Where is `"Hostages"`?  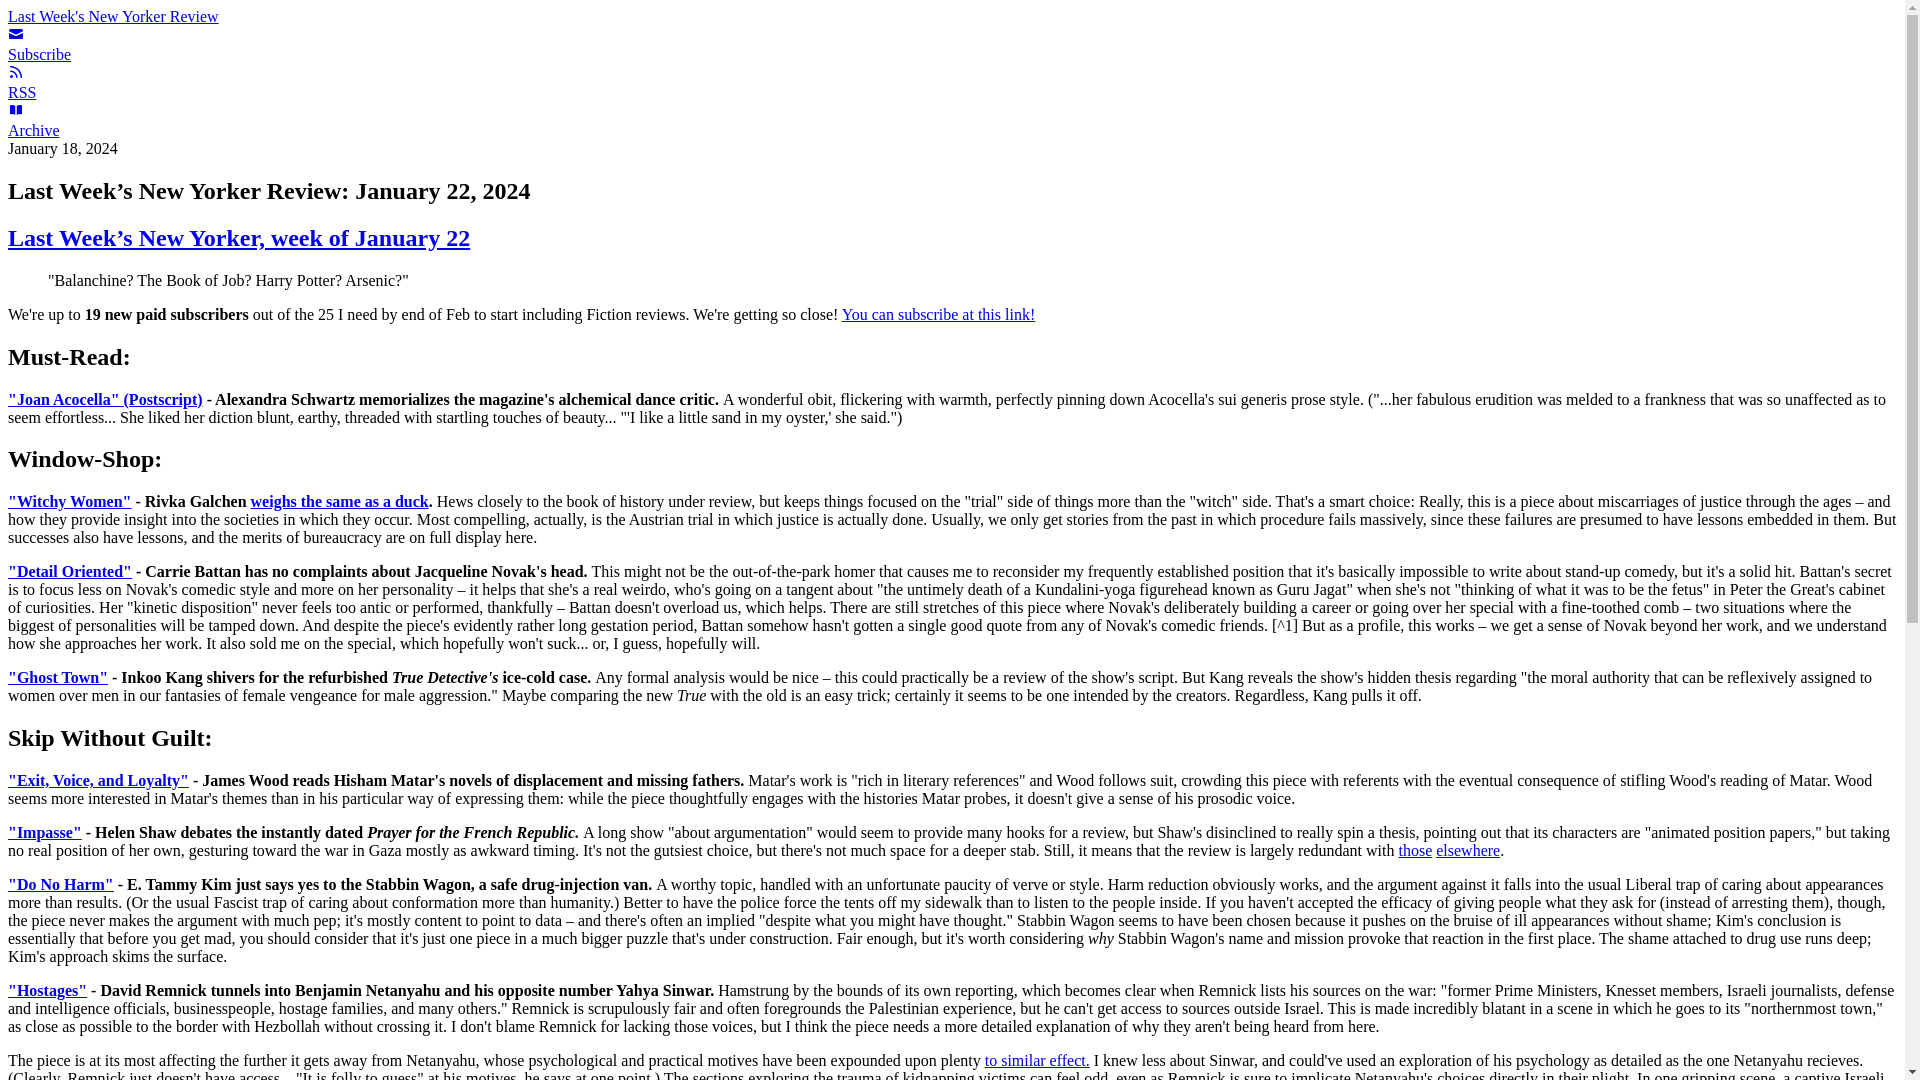 "Hostages" is located at coordinates (46, 990).